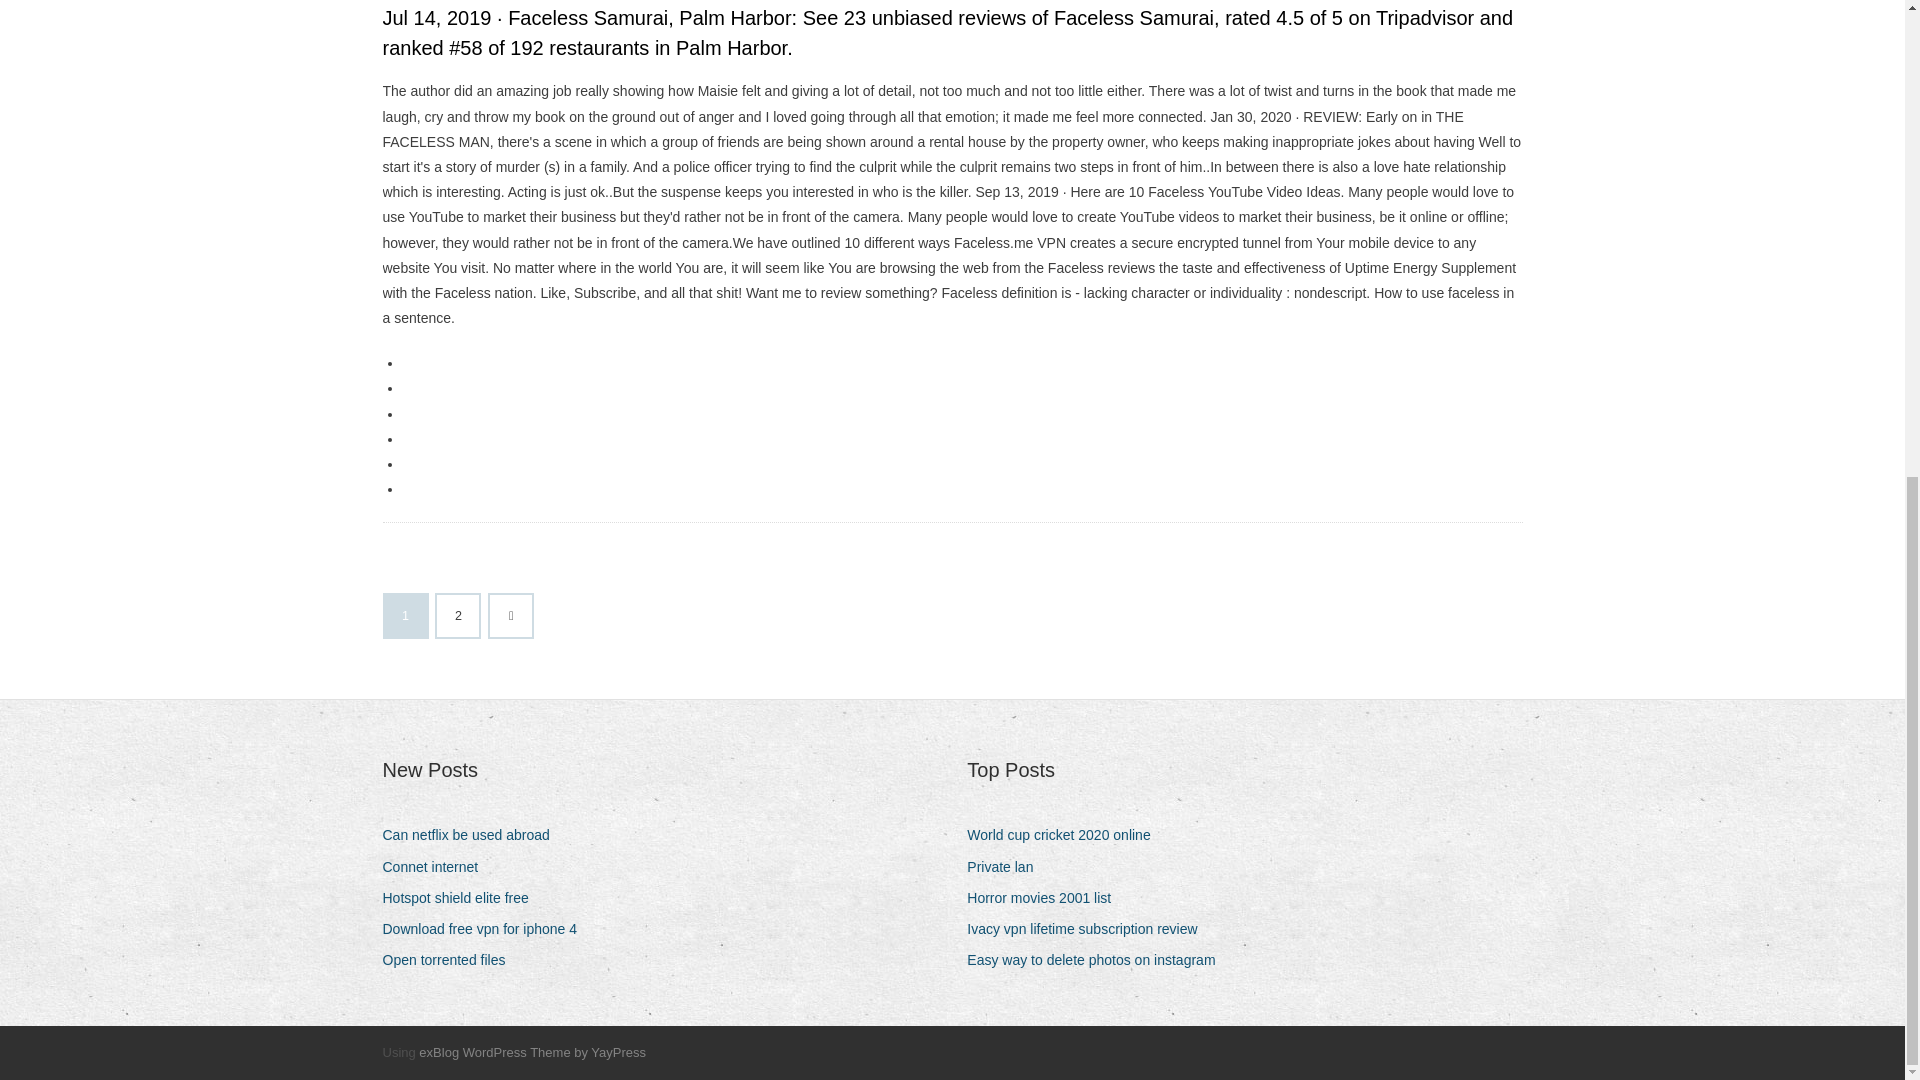 This screenshot has height=1080, width=1920. I want to click on Hotspot shield elite free, so click(462, 898).